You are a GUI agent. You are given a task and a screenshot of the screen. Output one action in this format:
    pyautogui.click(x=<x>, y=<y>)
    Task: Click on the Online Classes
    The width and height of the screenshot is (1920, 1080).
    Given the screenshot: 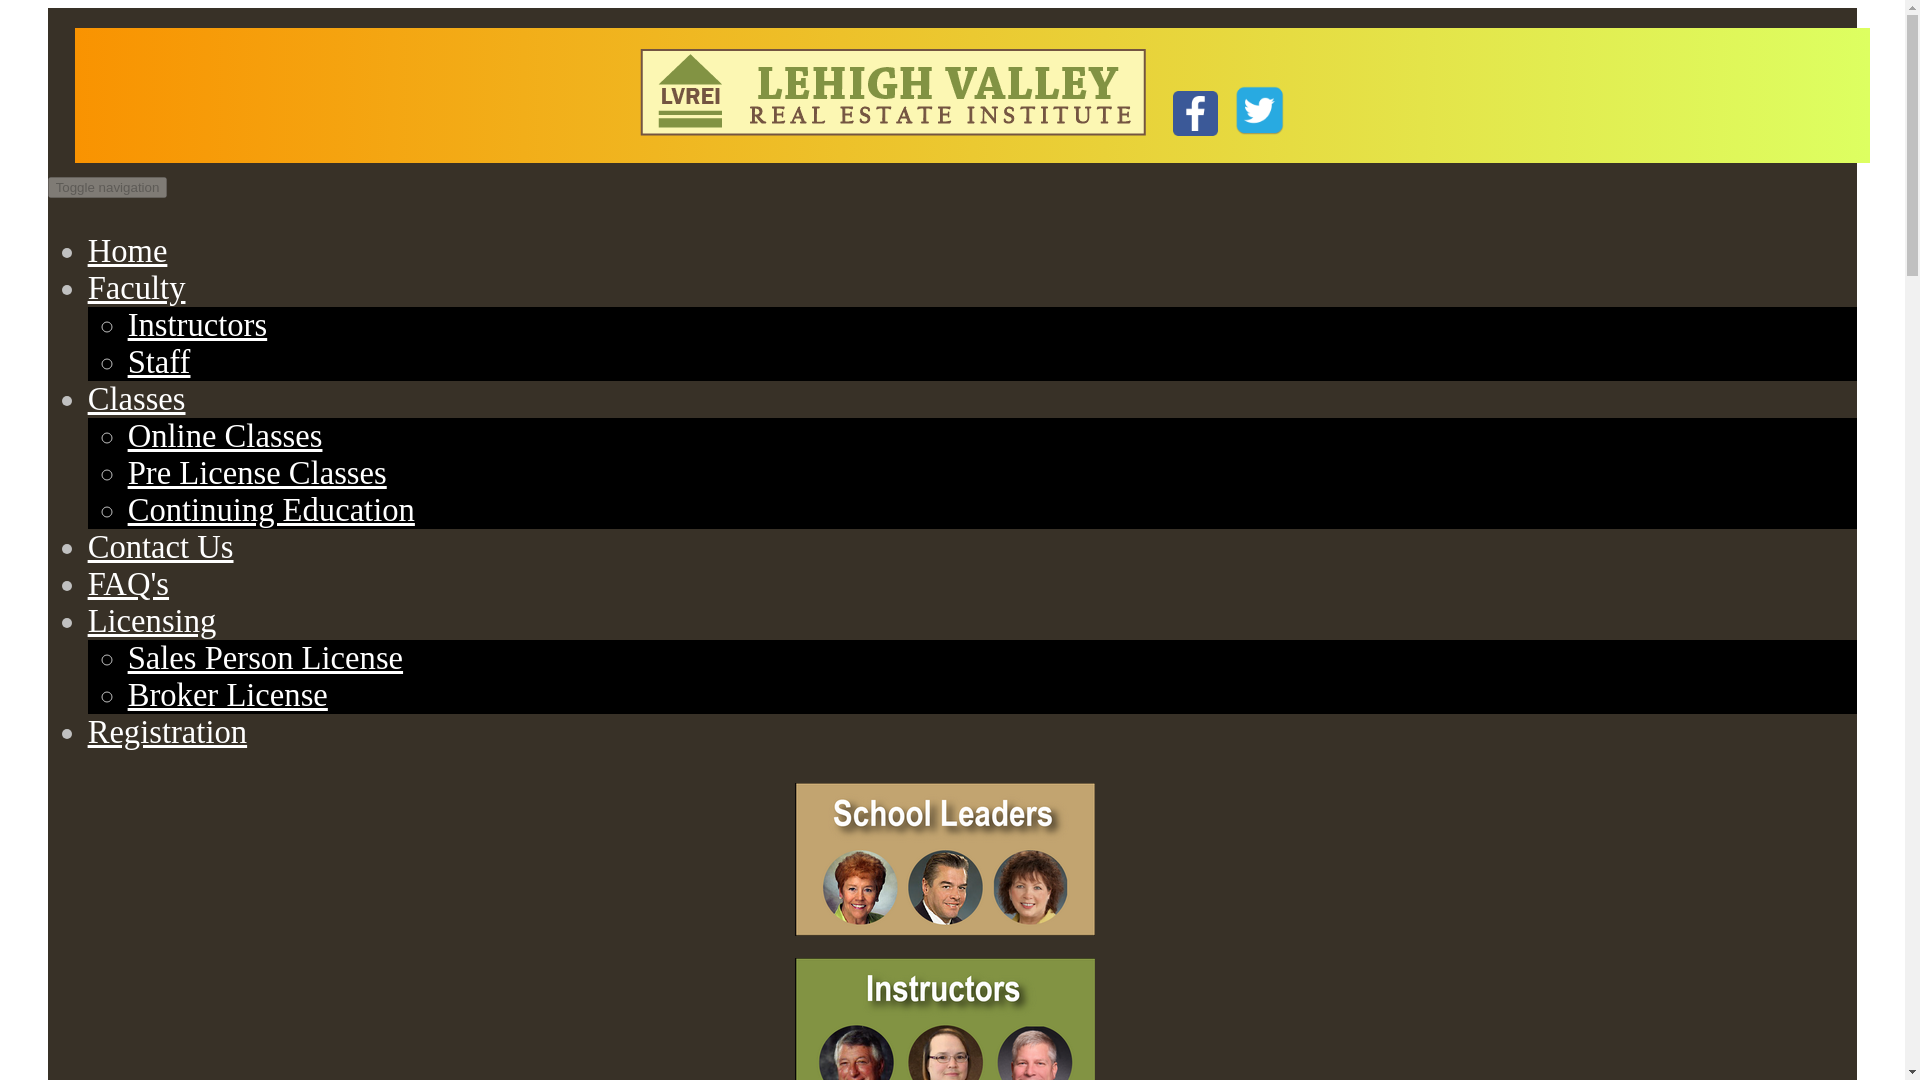 What is the action you would take?
    pyautogui.click(x=225, y=435)
    